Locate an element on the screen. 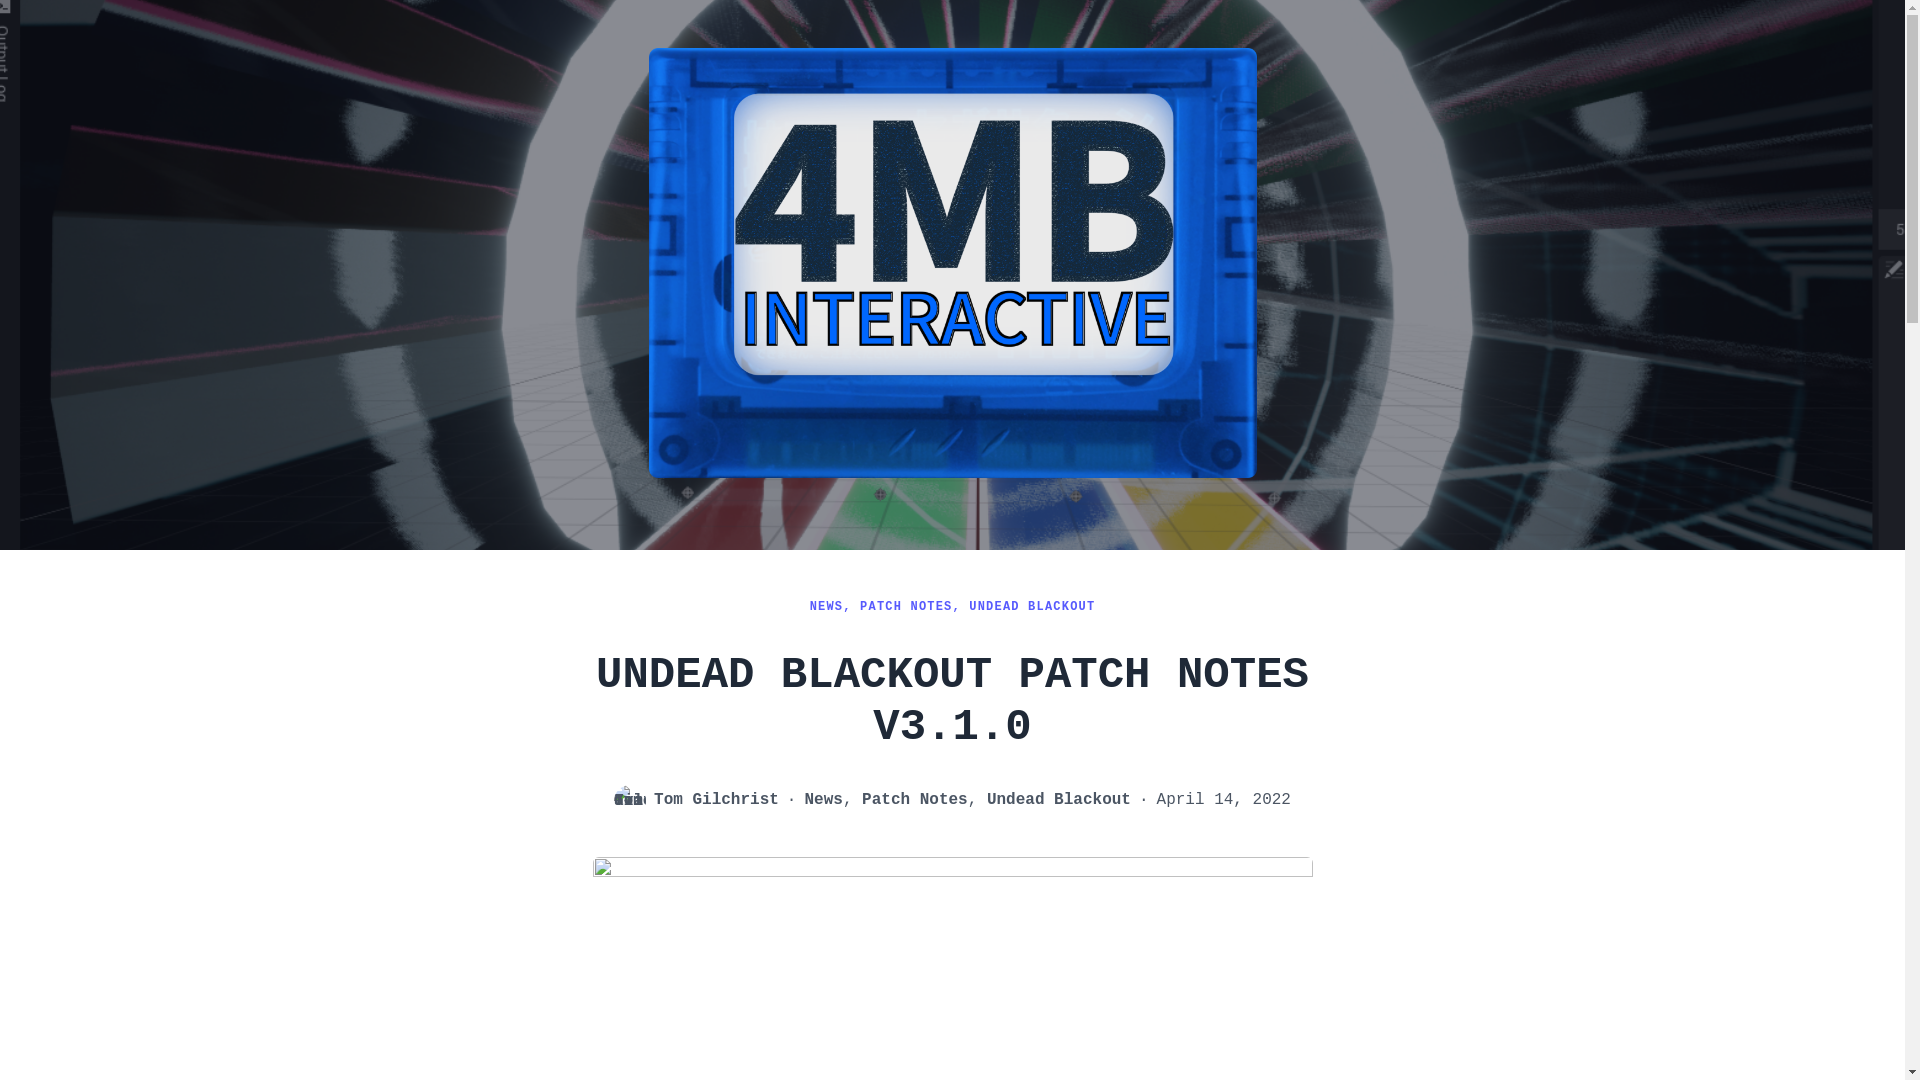 The image size is (1920, 1080). PATCH NOTES is located at coordinates (906, 607).